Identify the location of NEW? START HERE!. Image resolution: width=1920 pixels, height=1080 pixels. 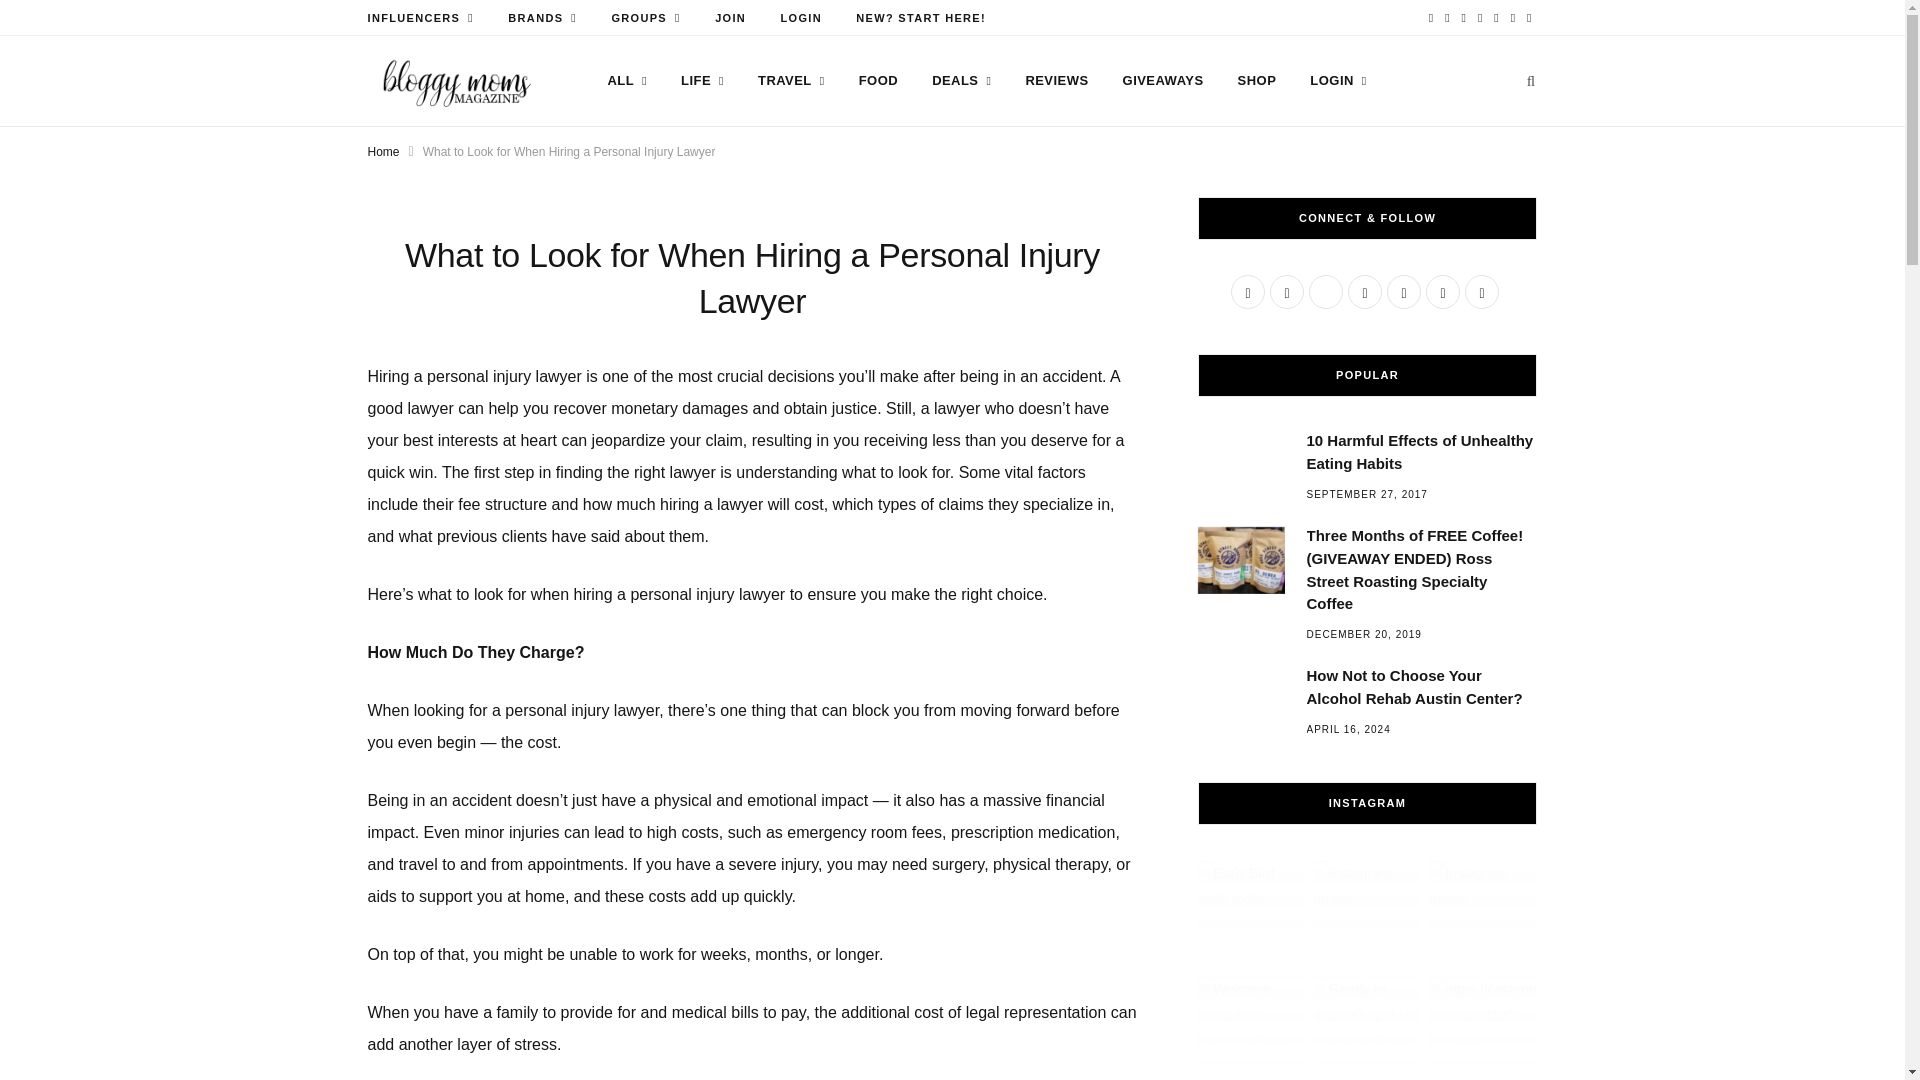
(920, 18).